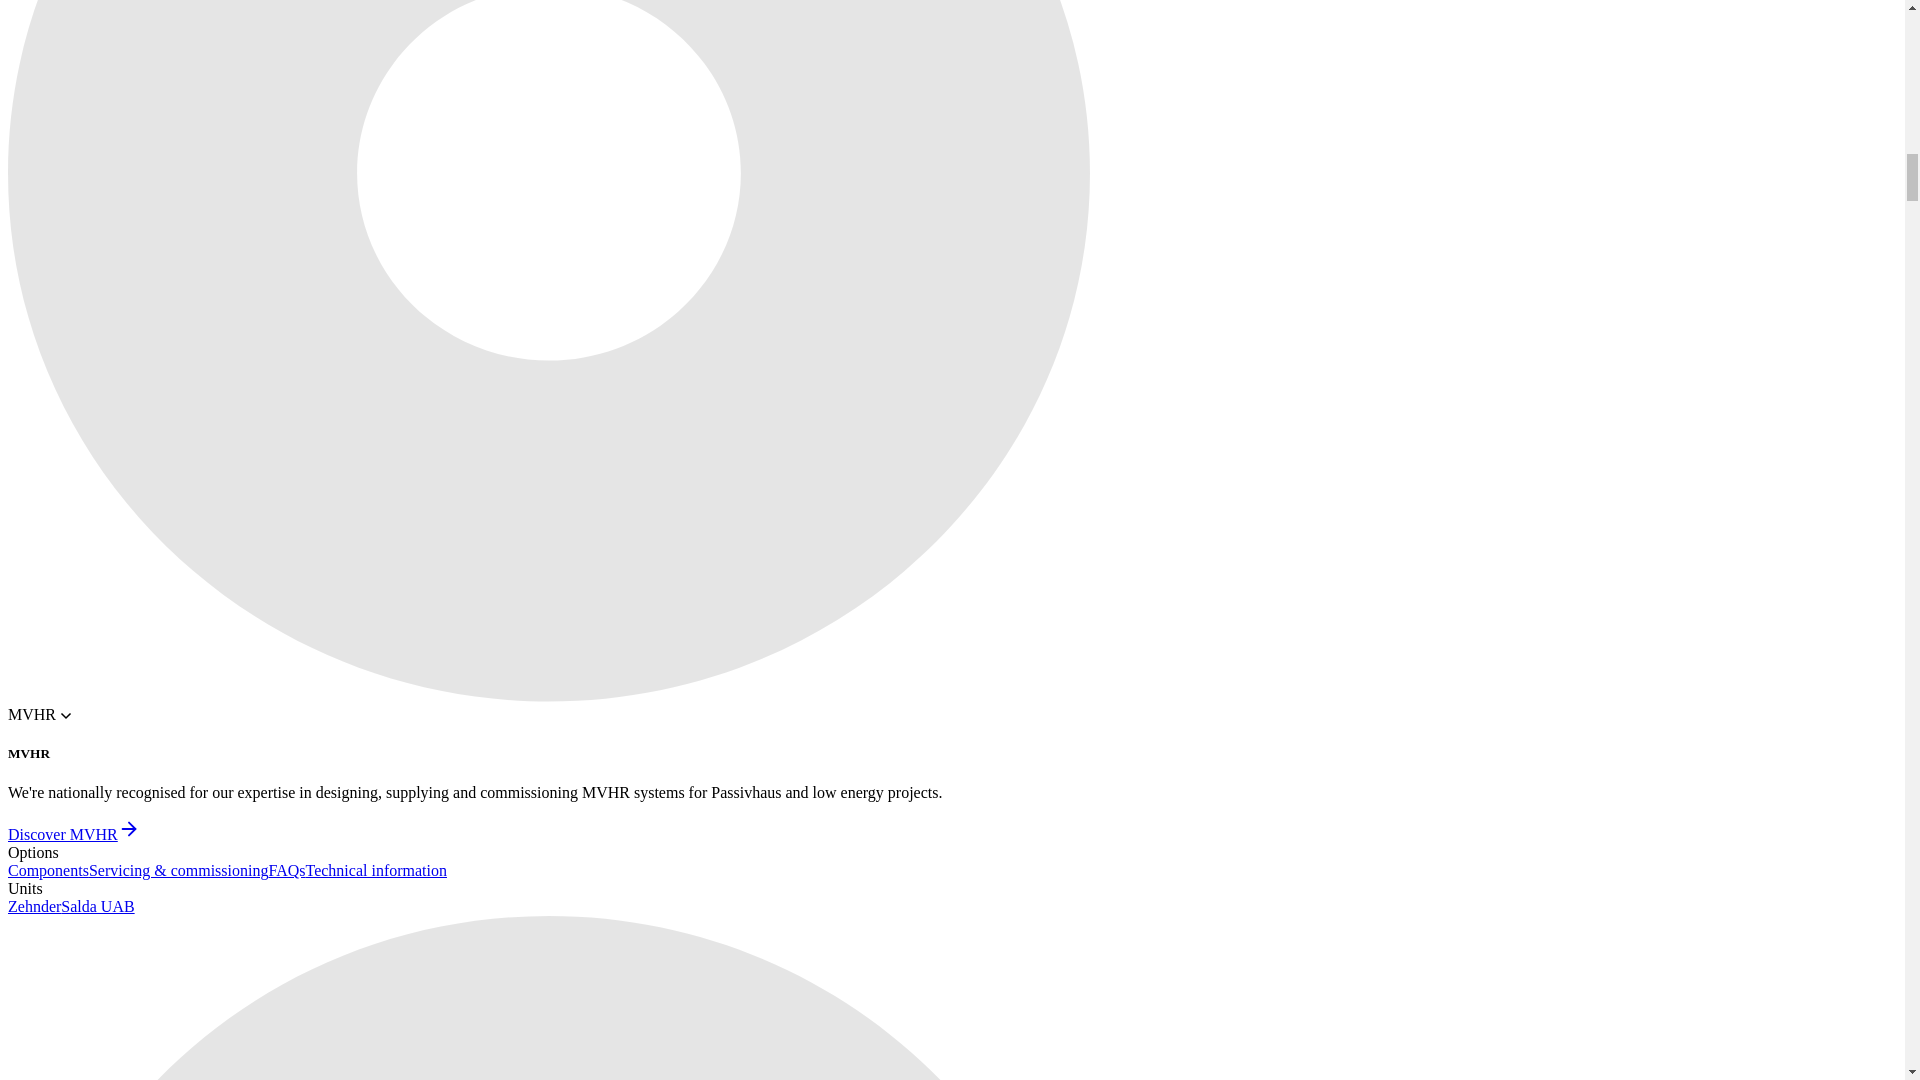  Describe the element at coordinates (74, 834) in the screenshot. I see `Discover MVHR` at that location.